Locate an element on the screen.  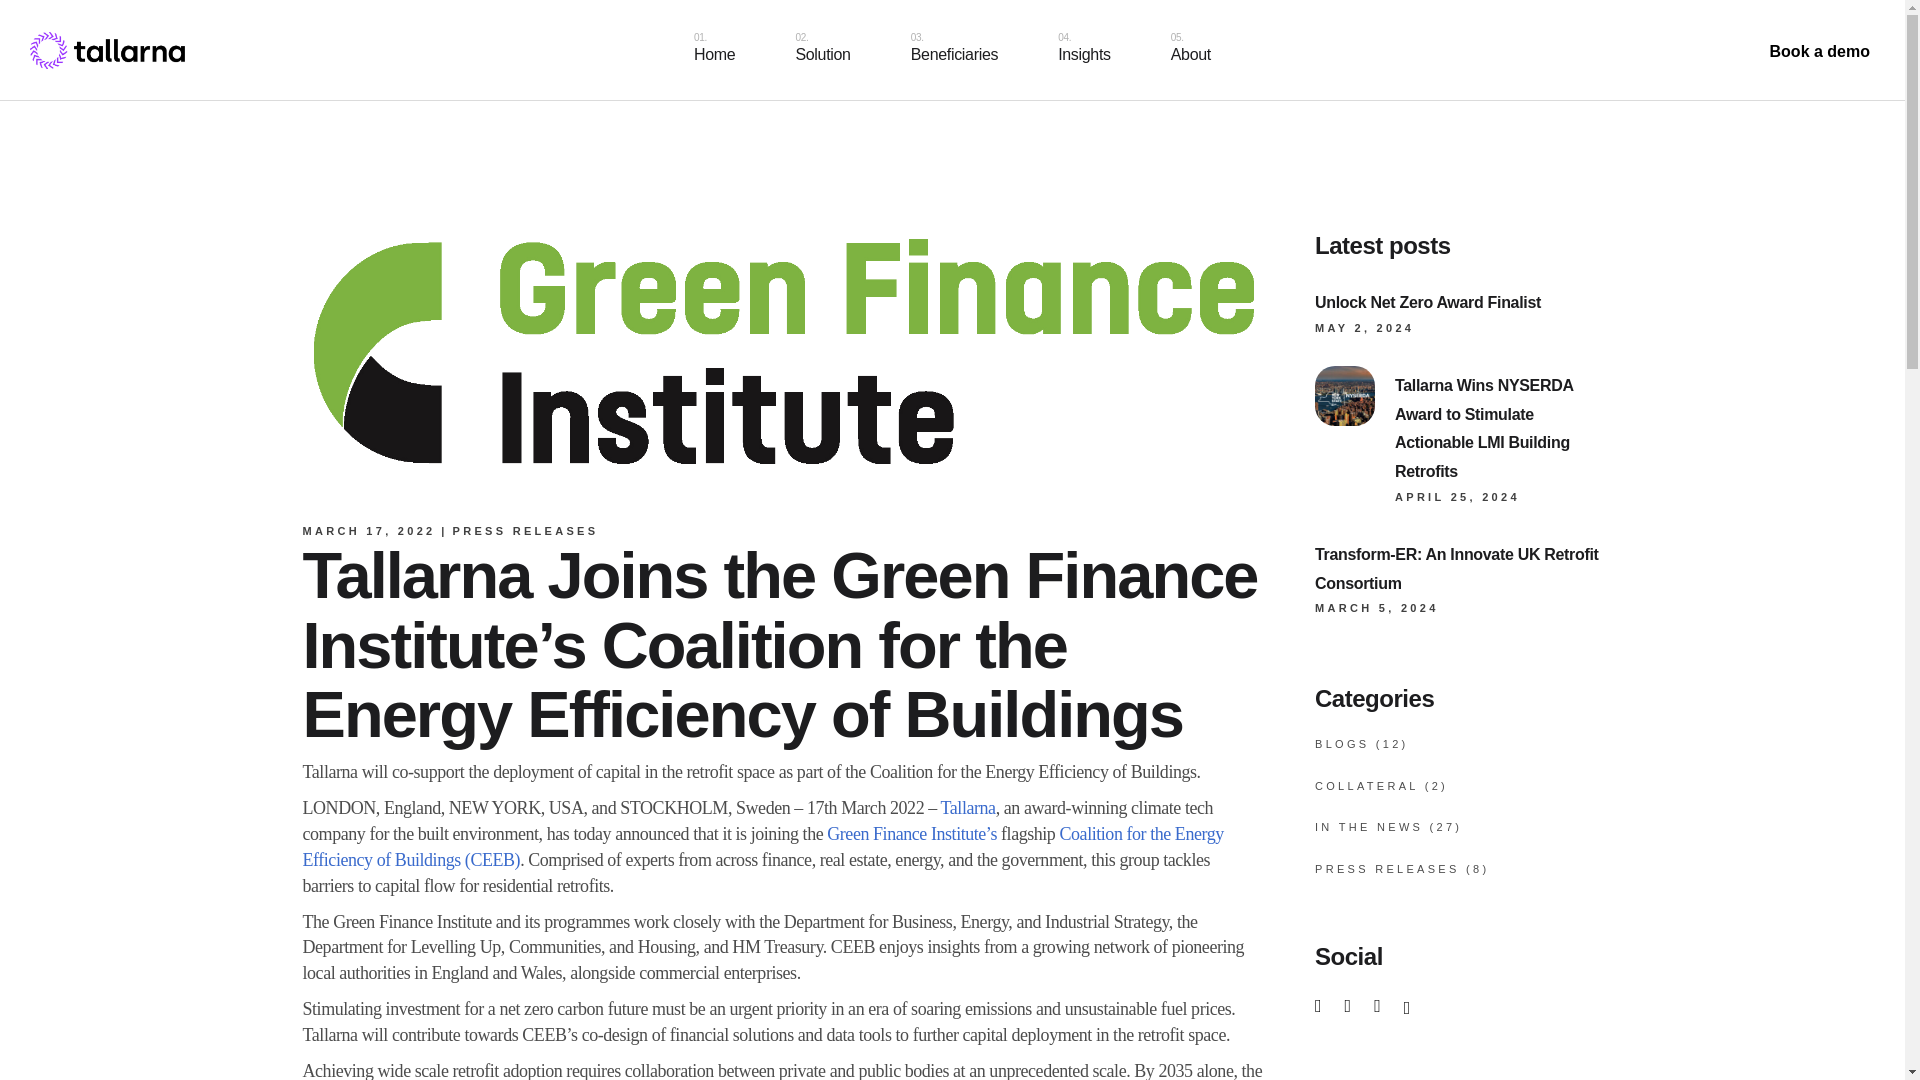
Beneficiaries is located at coordinates (954, 50).